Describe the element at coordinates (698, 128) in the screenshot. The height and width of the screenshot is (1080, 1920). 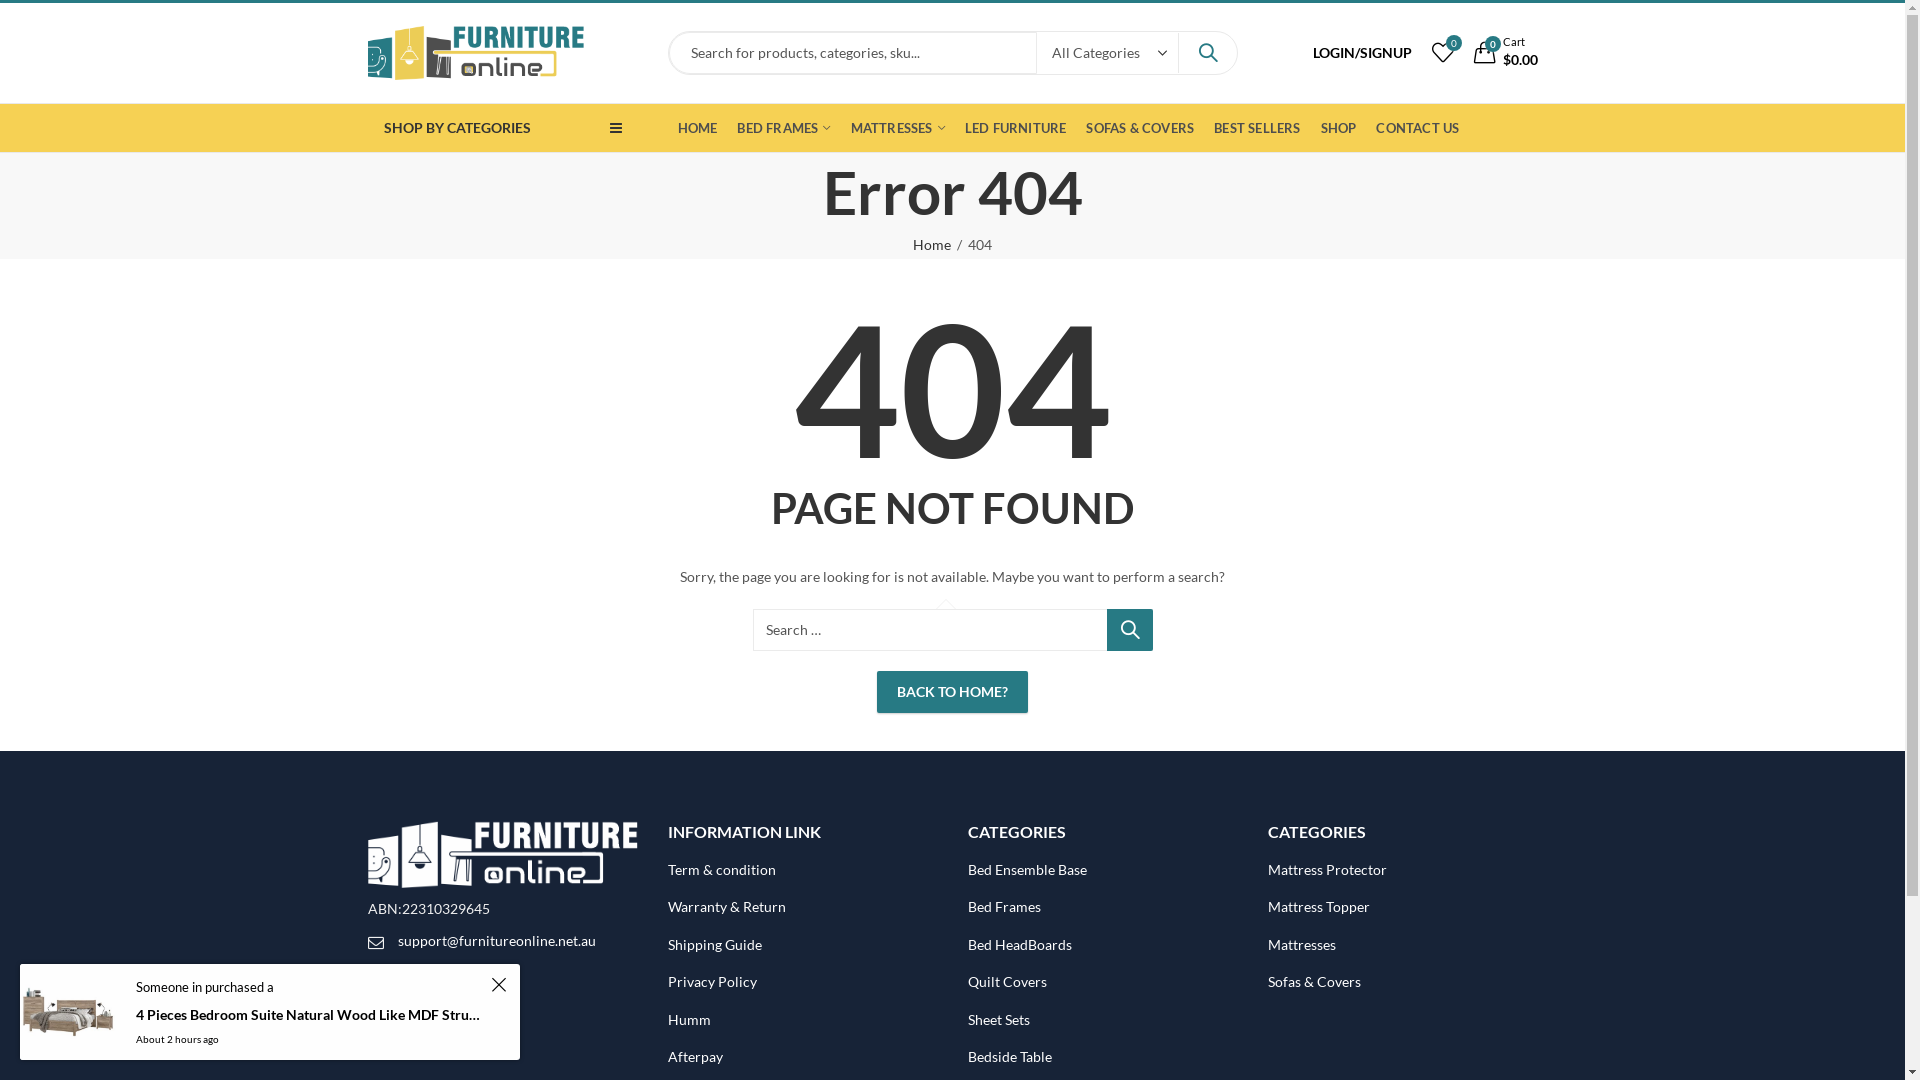
I see `HOME` at that location.